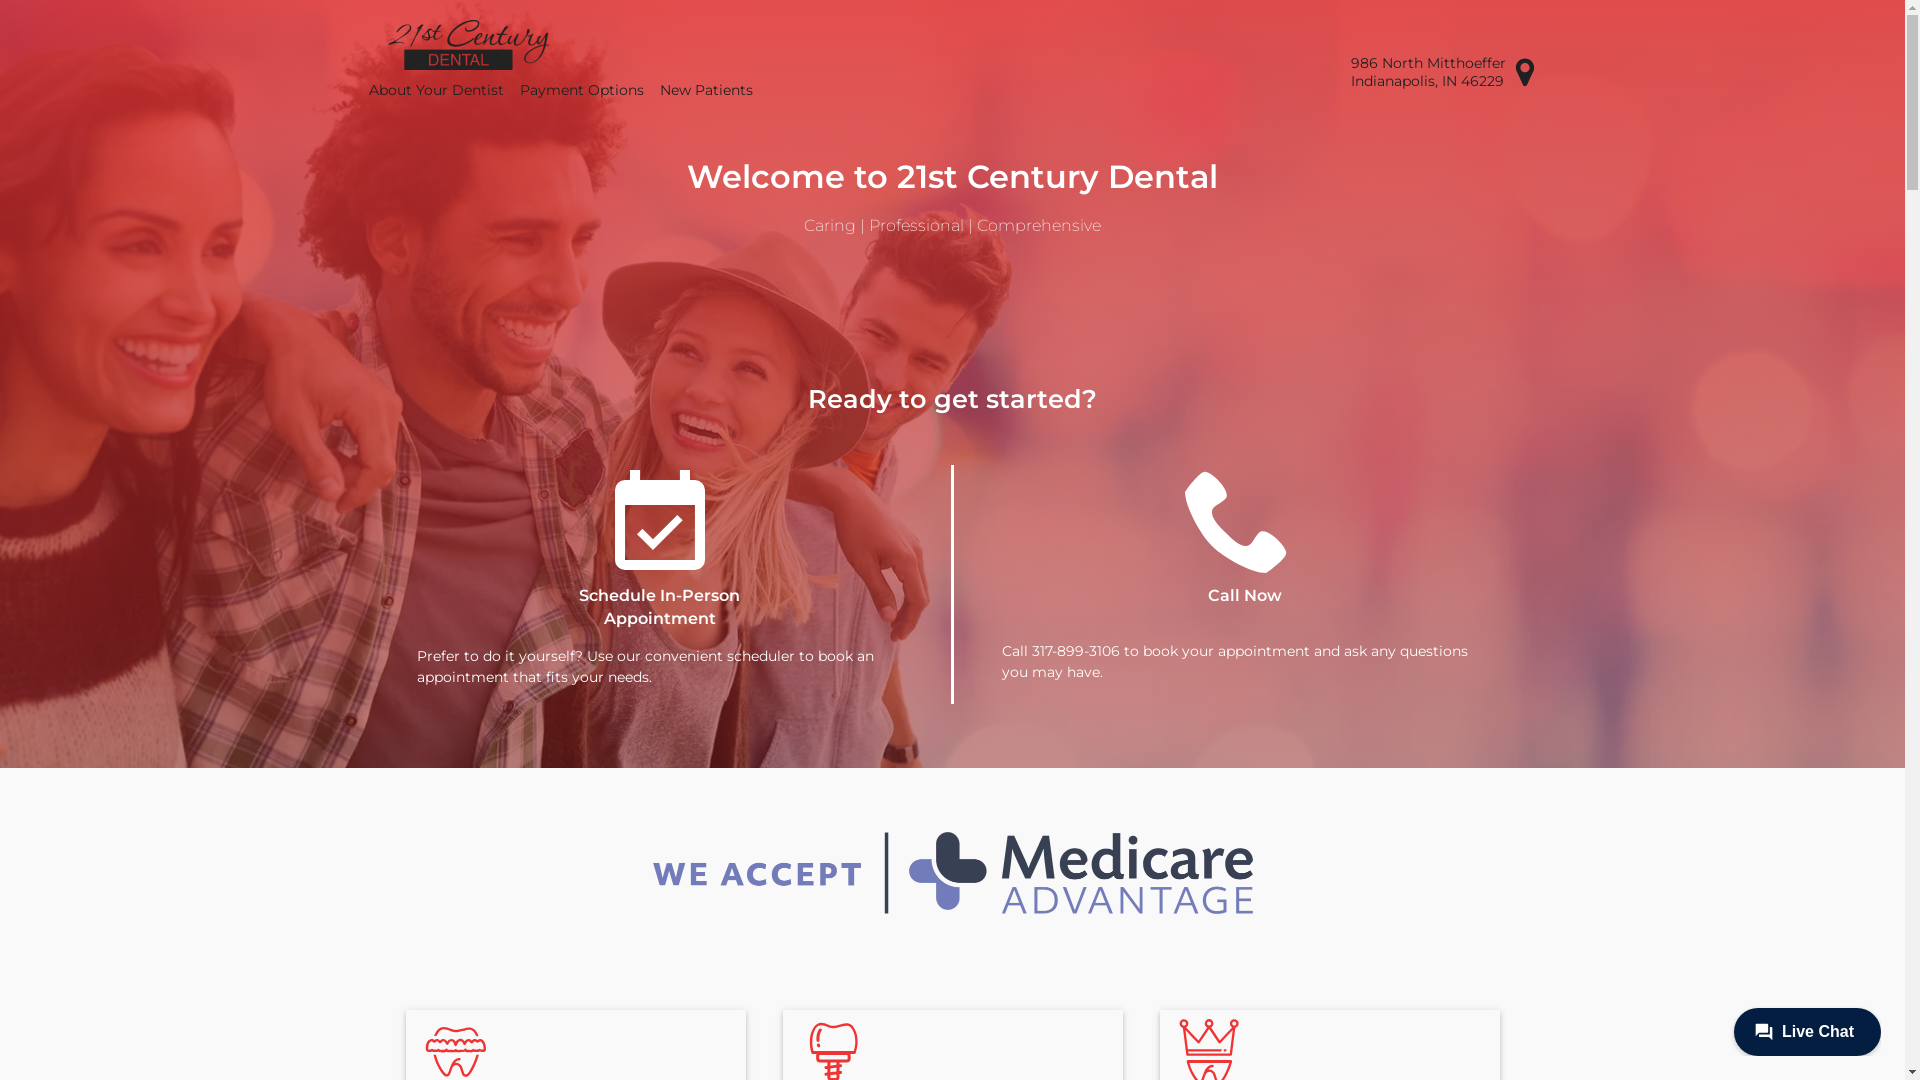 The height and width of the screenshot is (1080, 1920). What do you see at coordinates (582, 90) in the screenshot?
I see `Payment Options` at bounding box center [582, 90].